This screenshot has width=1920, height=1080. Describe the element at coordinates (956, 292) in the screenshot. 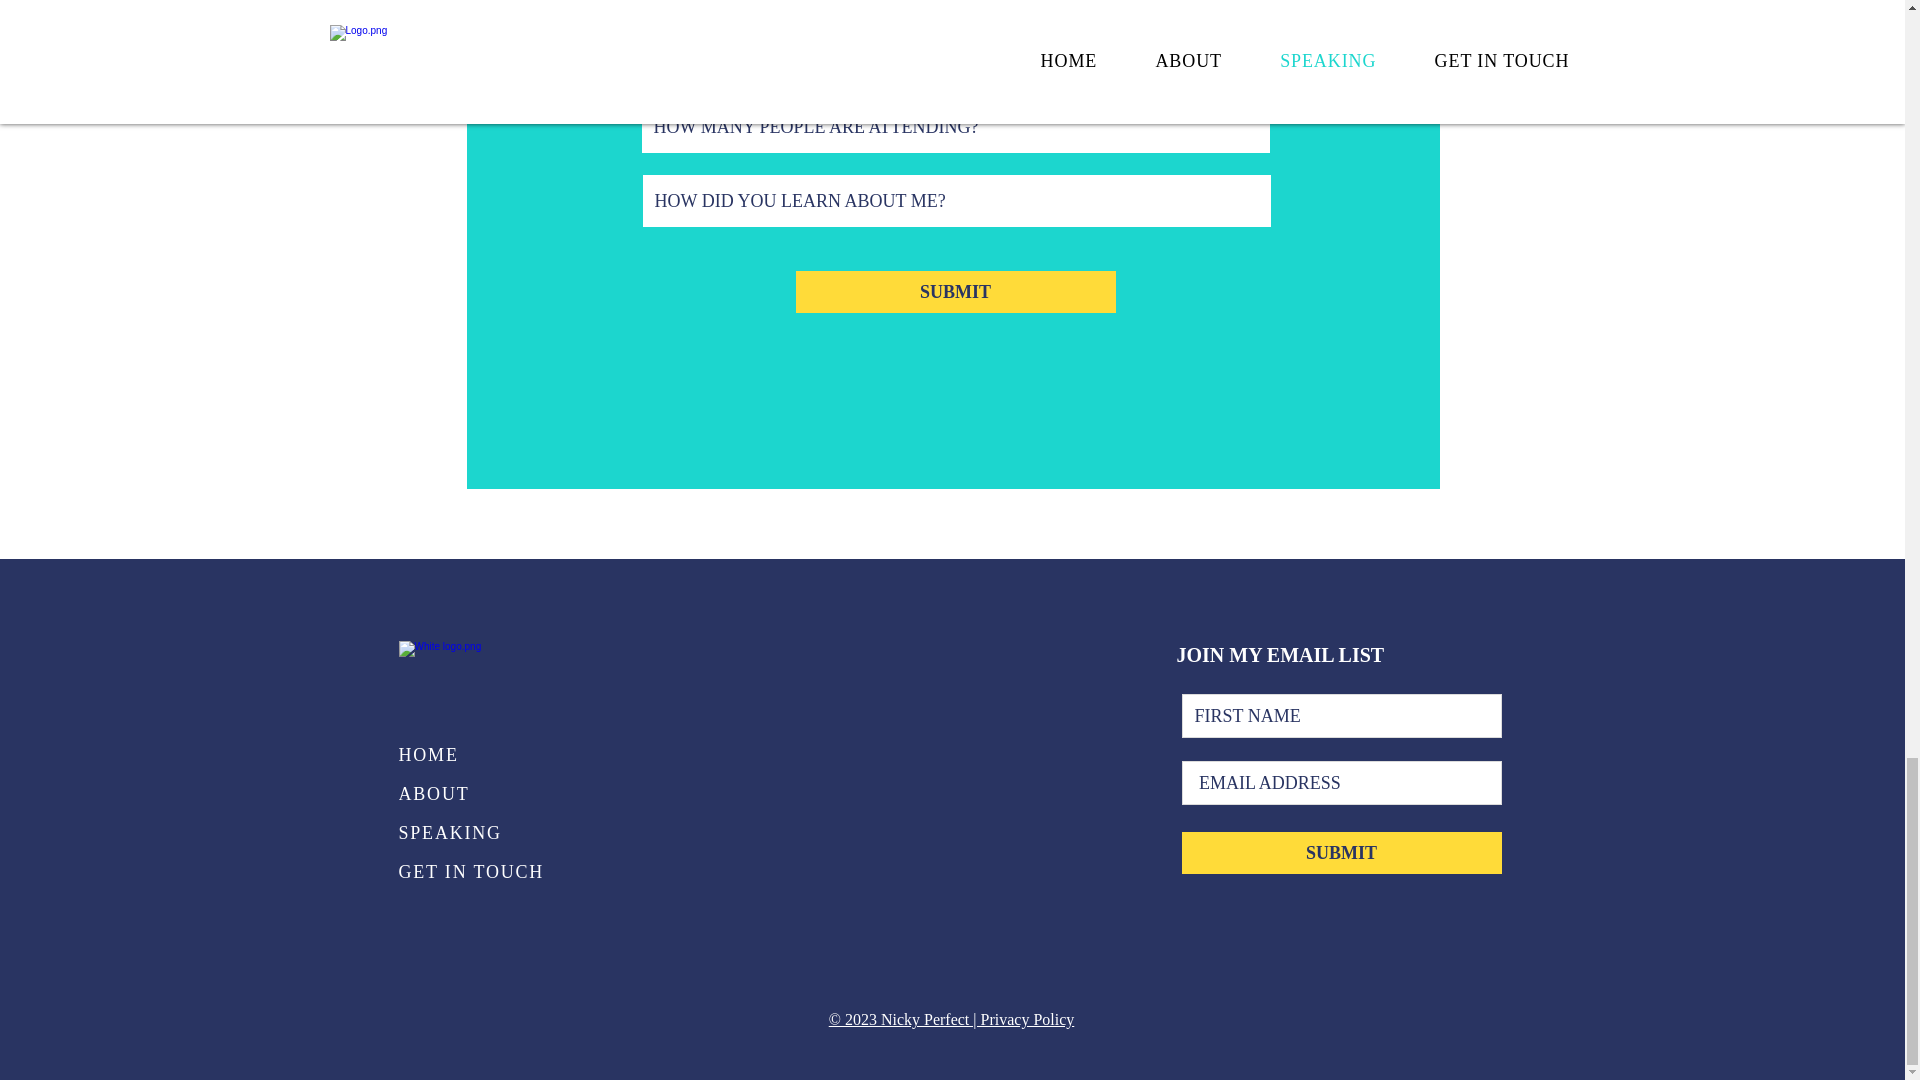

I see `SUBMIT` at that location.